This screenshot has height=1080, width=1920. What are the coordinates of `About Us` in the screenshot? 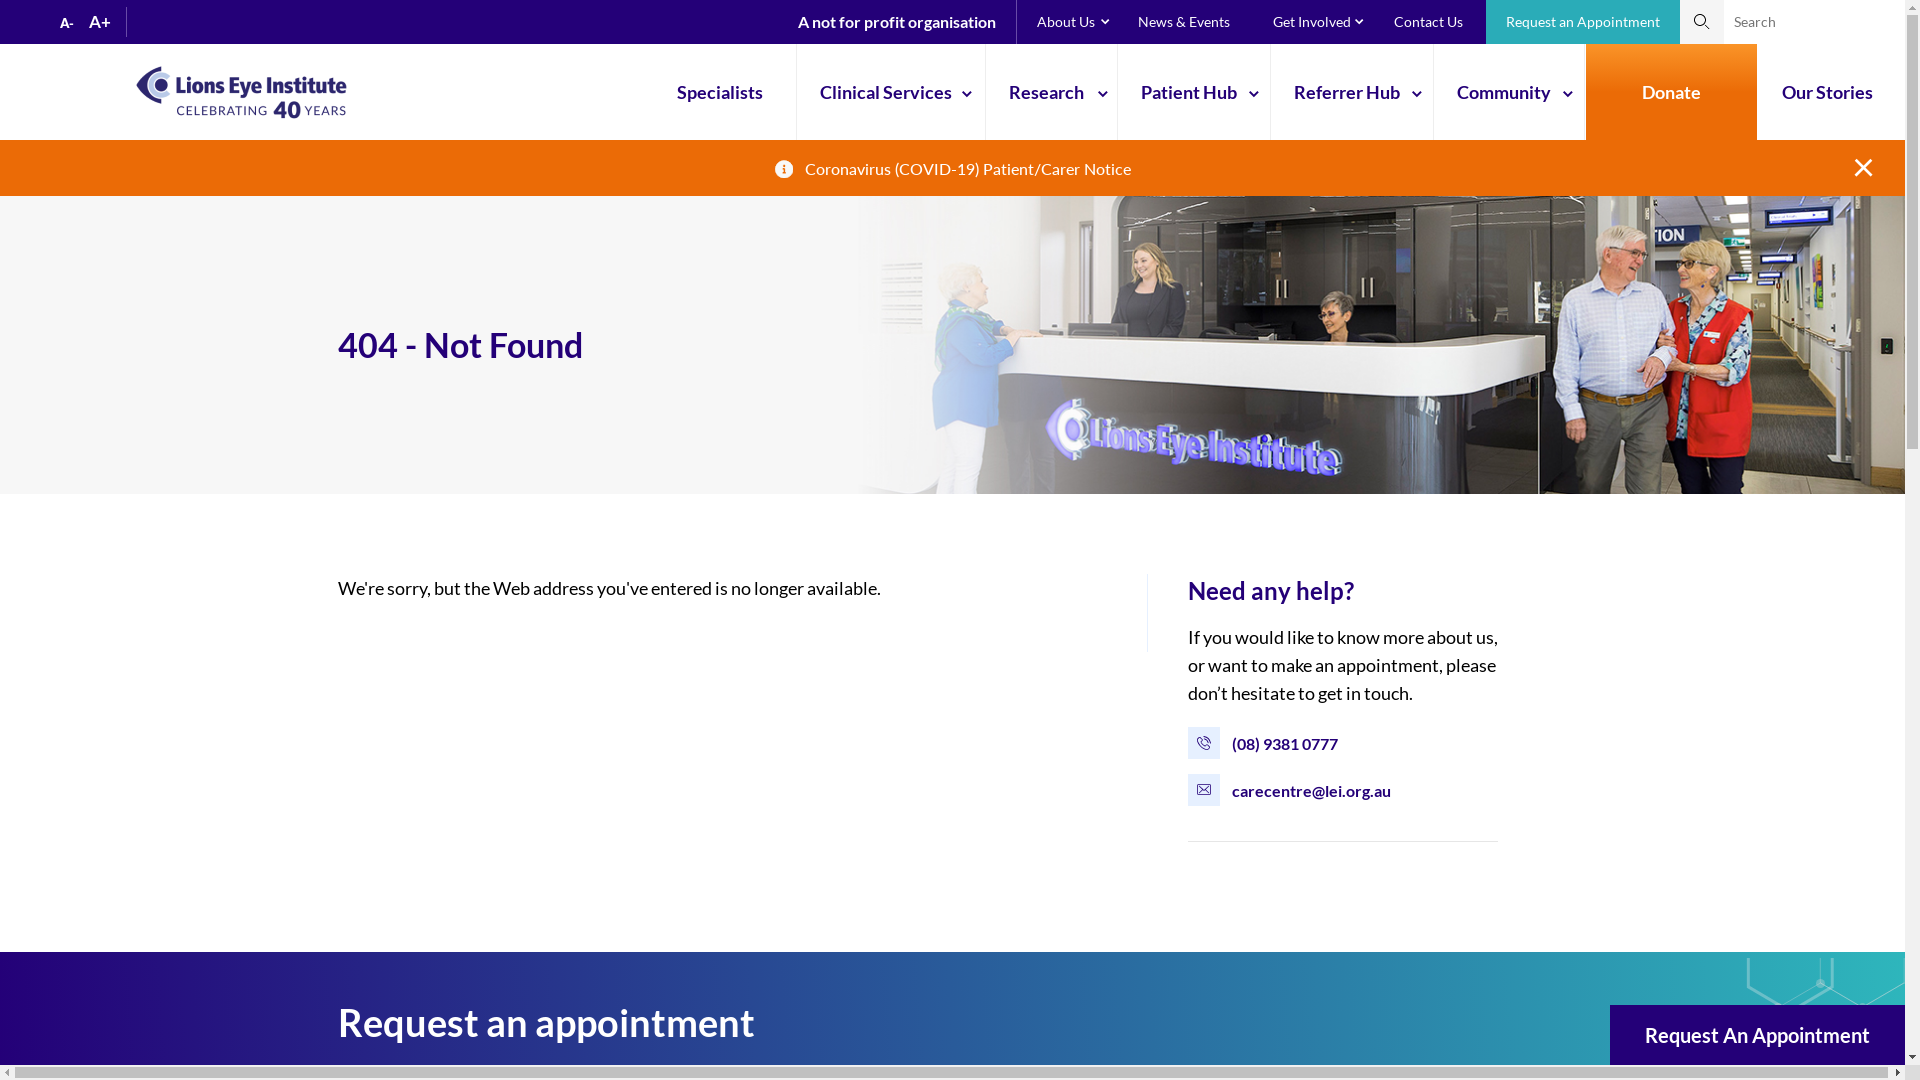 It's located at (1066, 22).